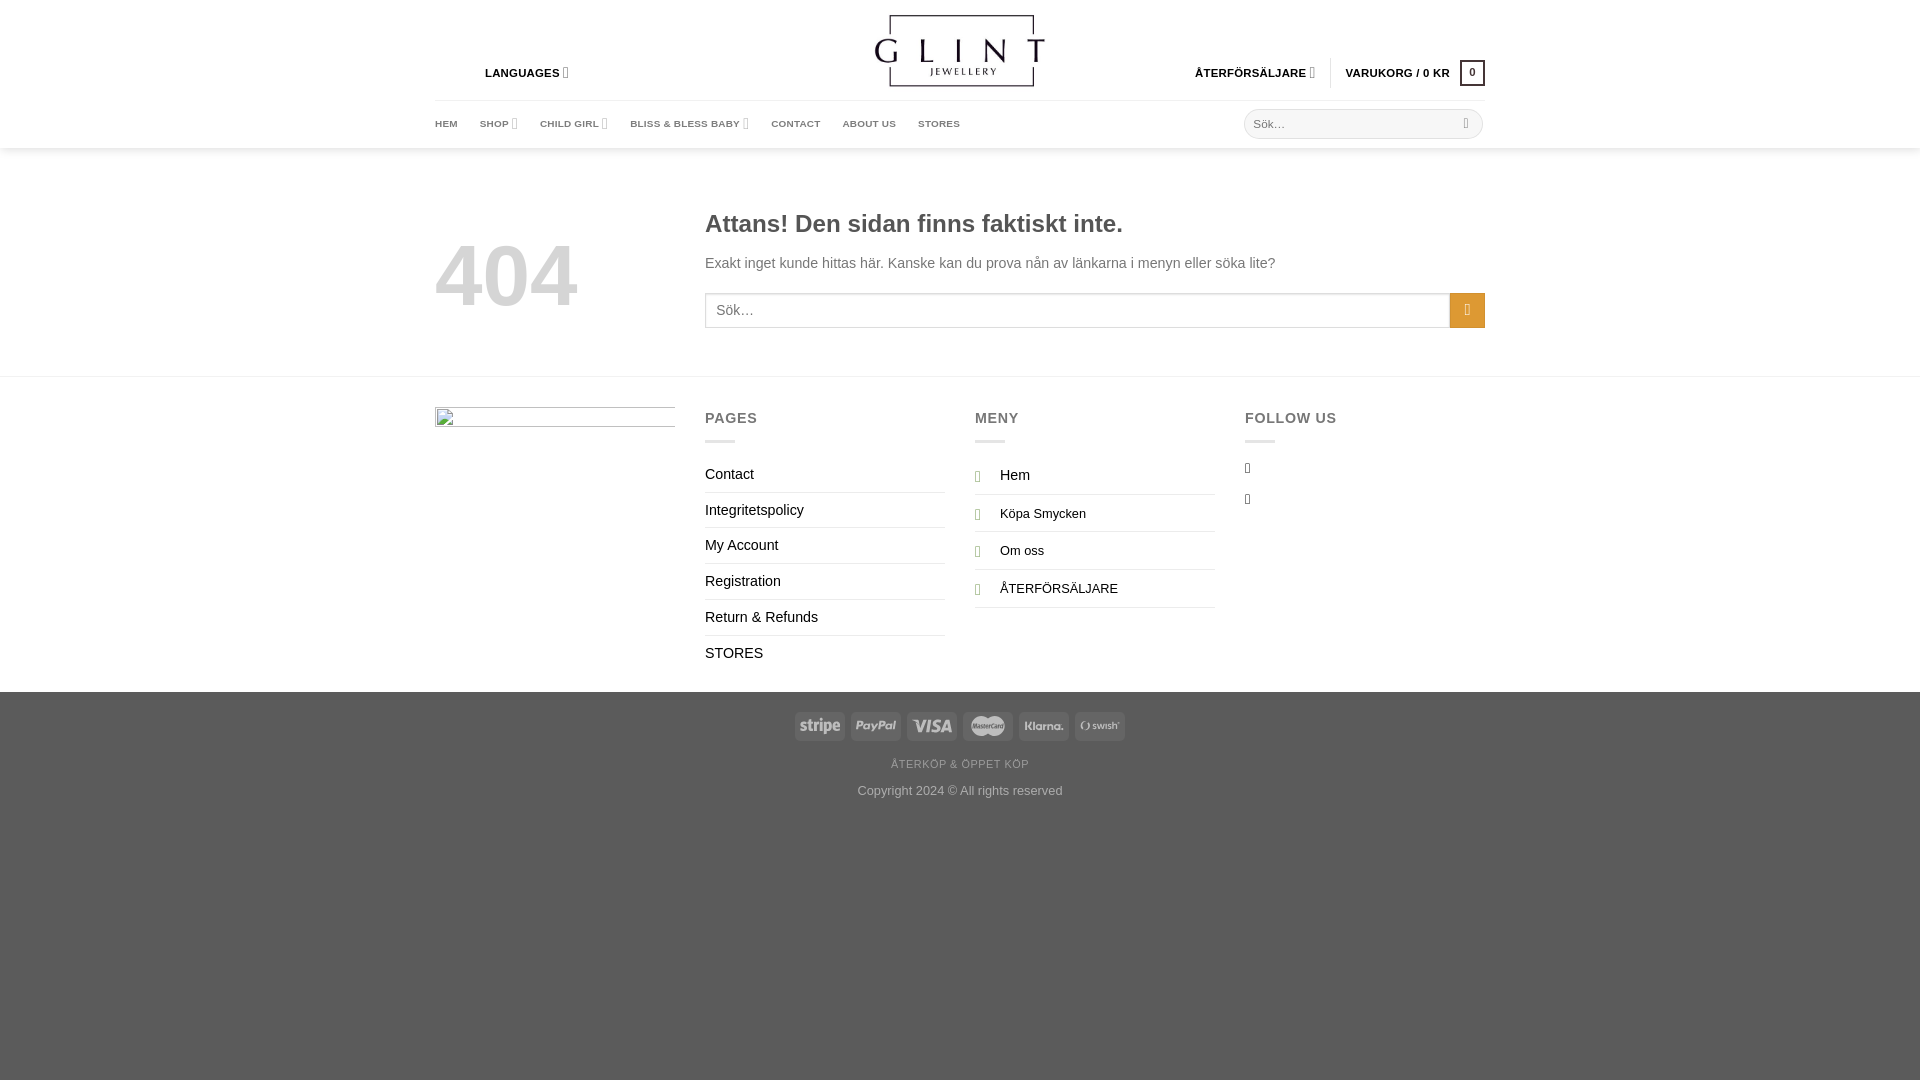  Describe the element at coordinates (960, 50) in the screenshot. I see `Glint official` at that location.